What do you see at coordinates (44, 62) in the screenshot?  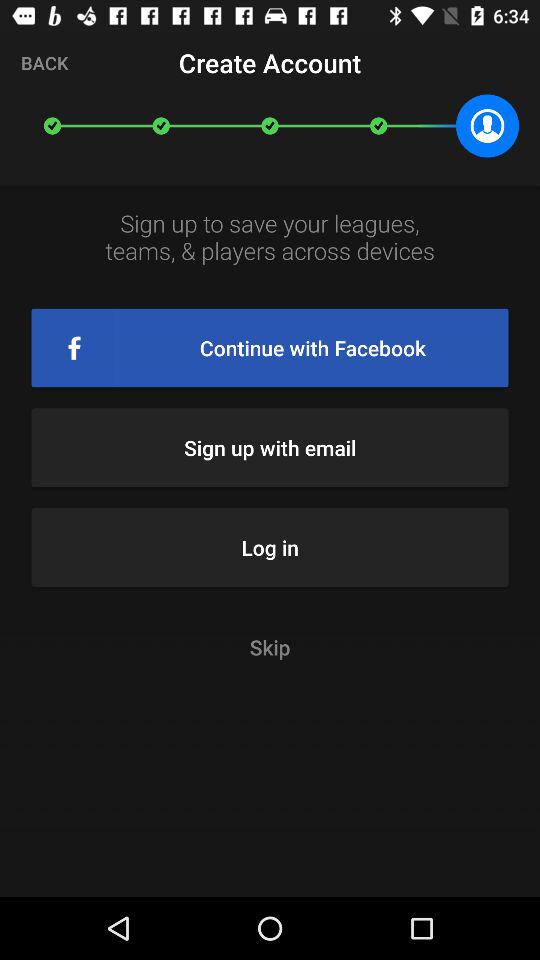 I see `open icon next to create account item` at bounding box center [44, 62].